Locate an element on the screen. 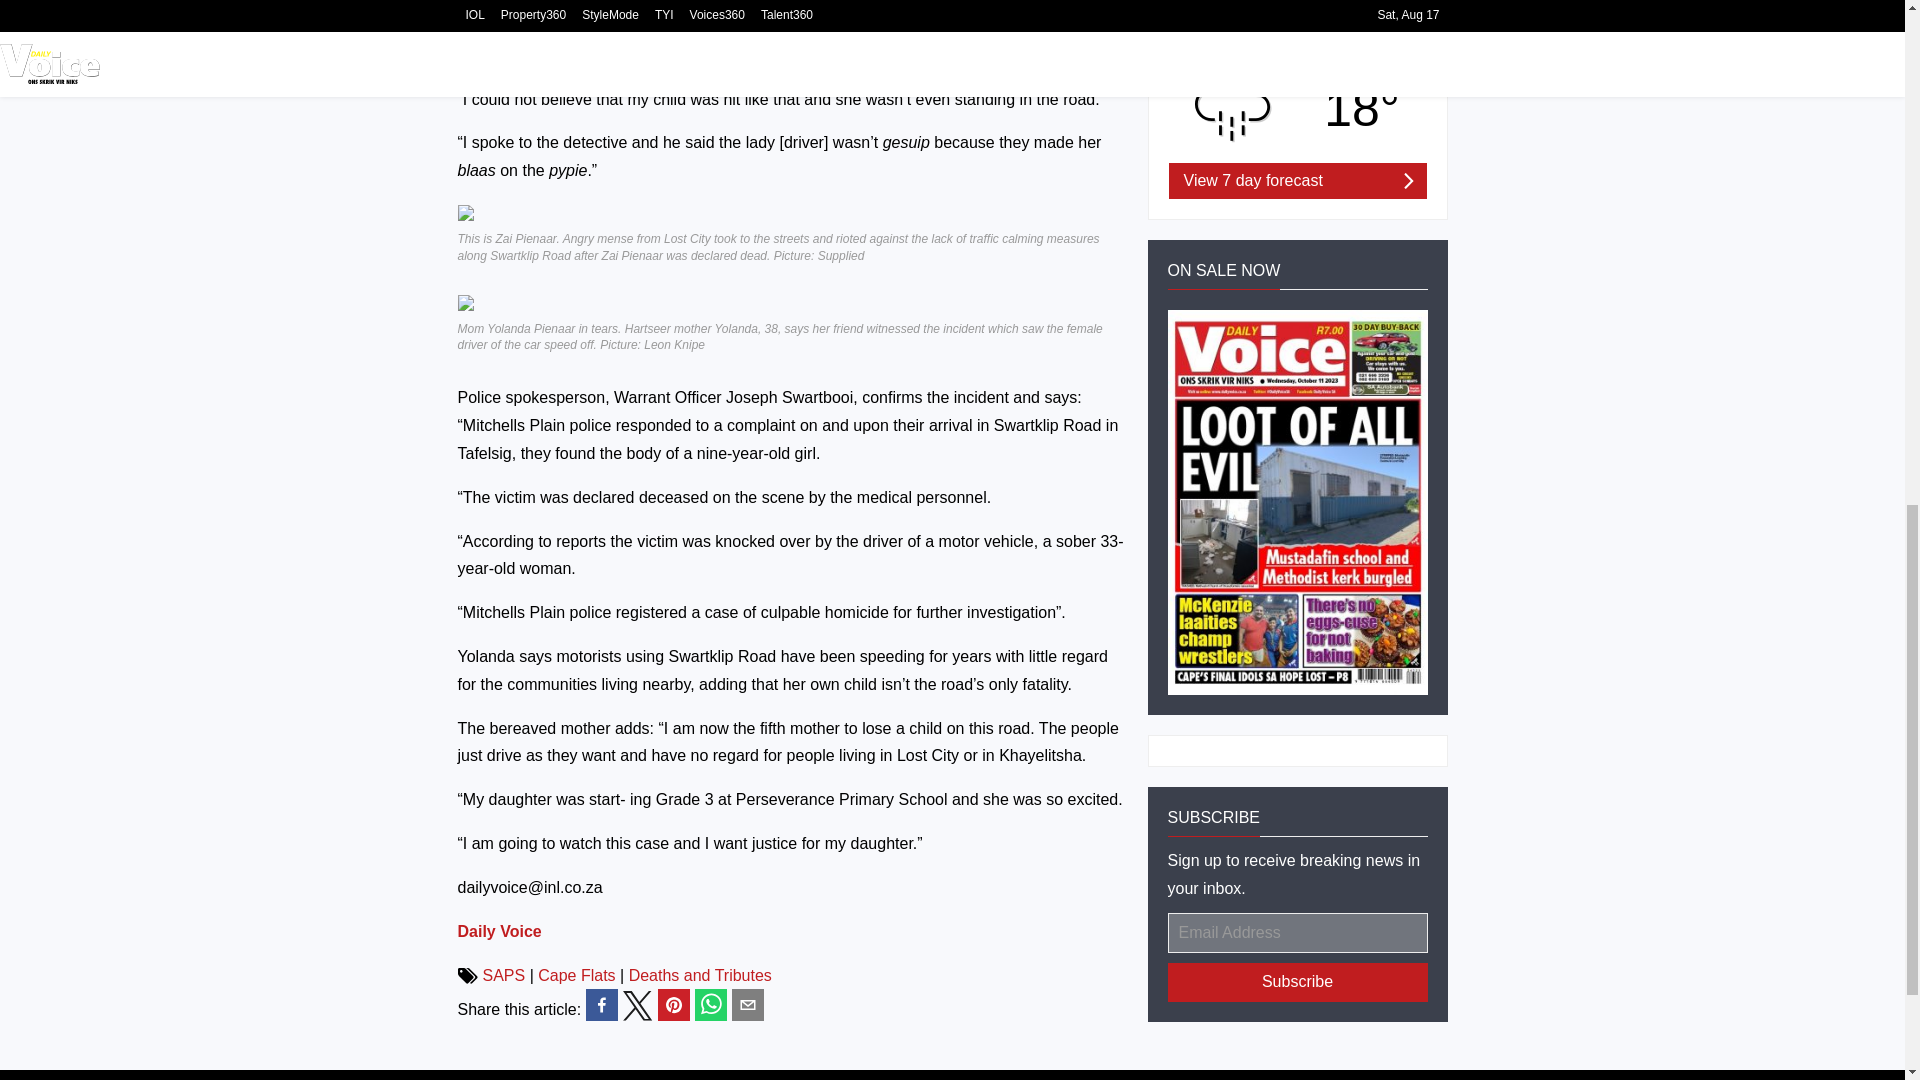 Image resolution: width=1920 pixels, height=1080 pixels. Deaths and Tributes is located at coordinates (700, 974).